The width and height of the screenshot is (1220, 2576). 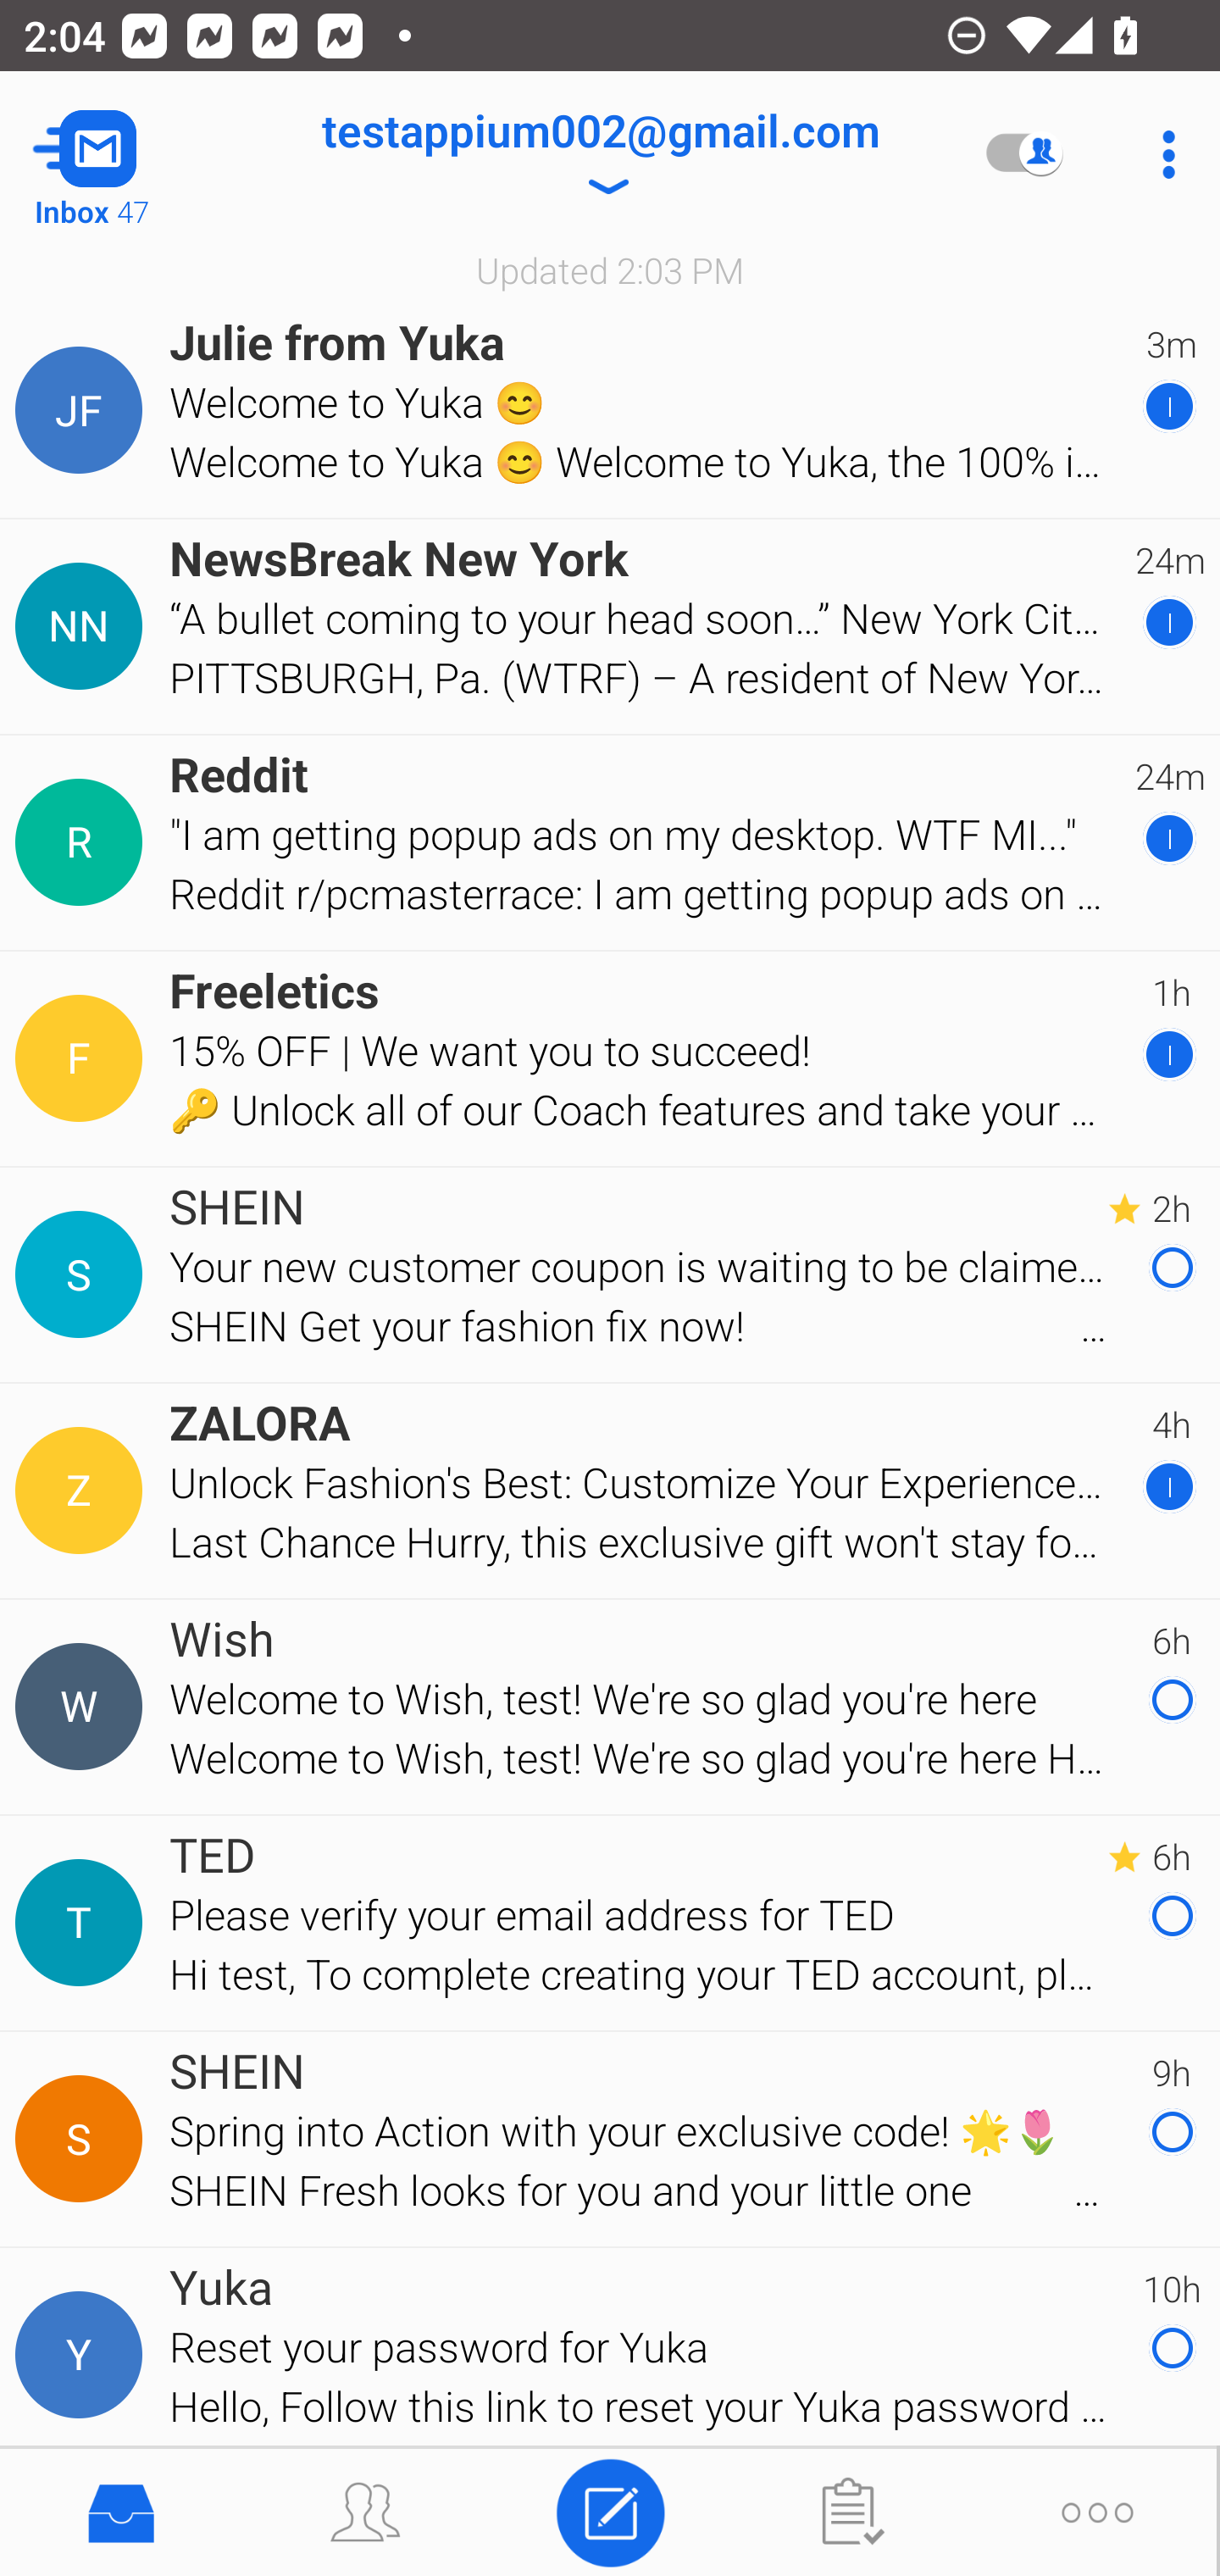 I want to click on Contact Details, so click(x=83, y=2139).